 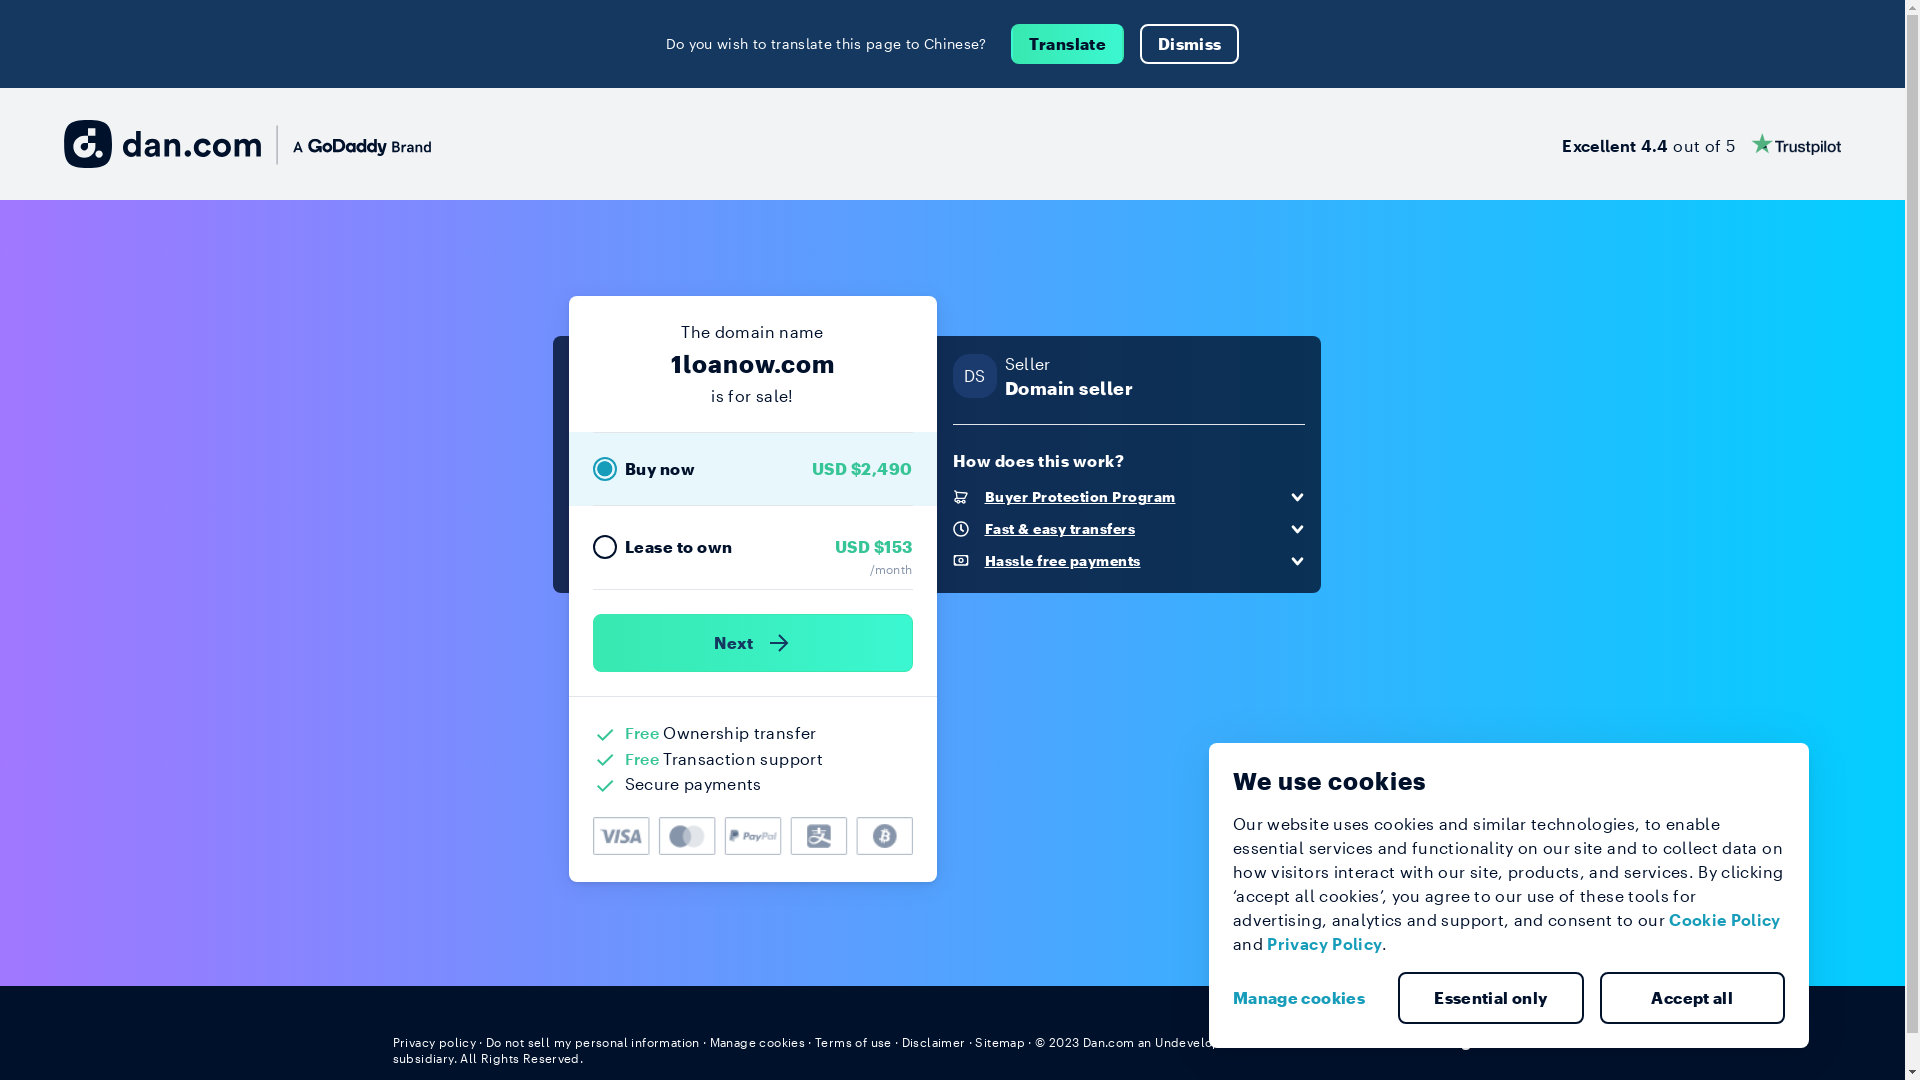 What do you see at coordinates (1702, 144) in the screenshot?
I see `Excellent 4.4 out of 5` at bounding box center [1702, 144].